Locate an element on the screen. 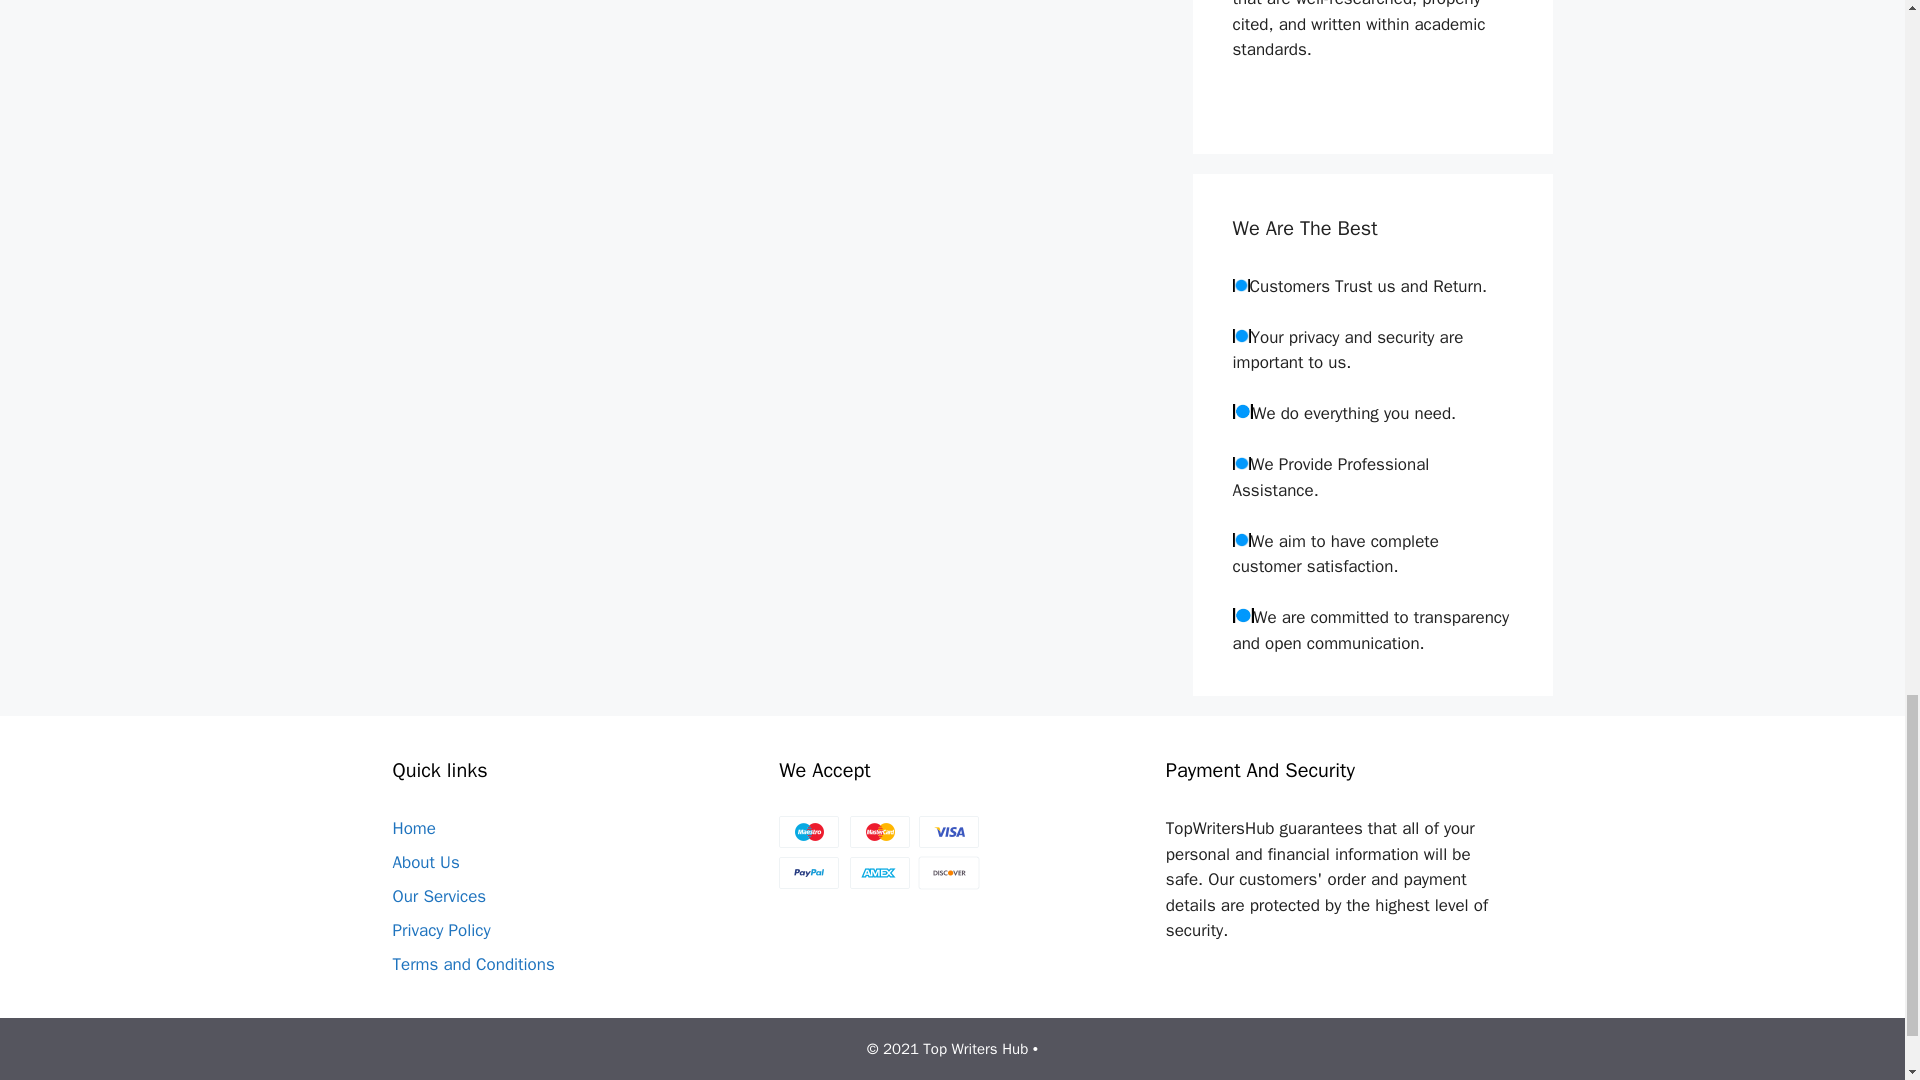 This screenshot has width=1920, height=1080. Our Services is located at coordinates (438, 896).